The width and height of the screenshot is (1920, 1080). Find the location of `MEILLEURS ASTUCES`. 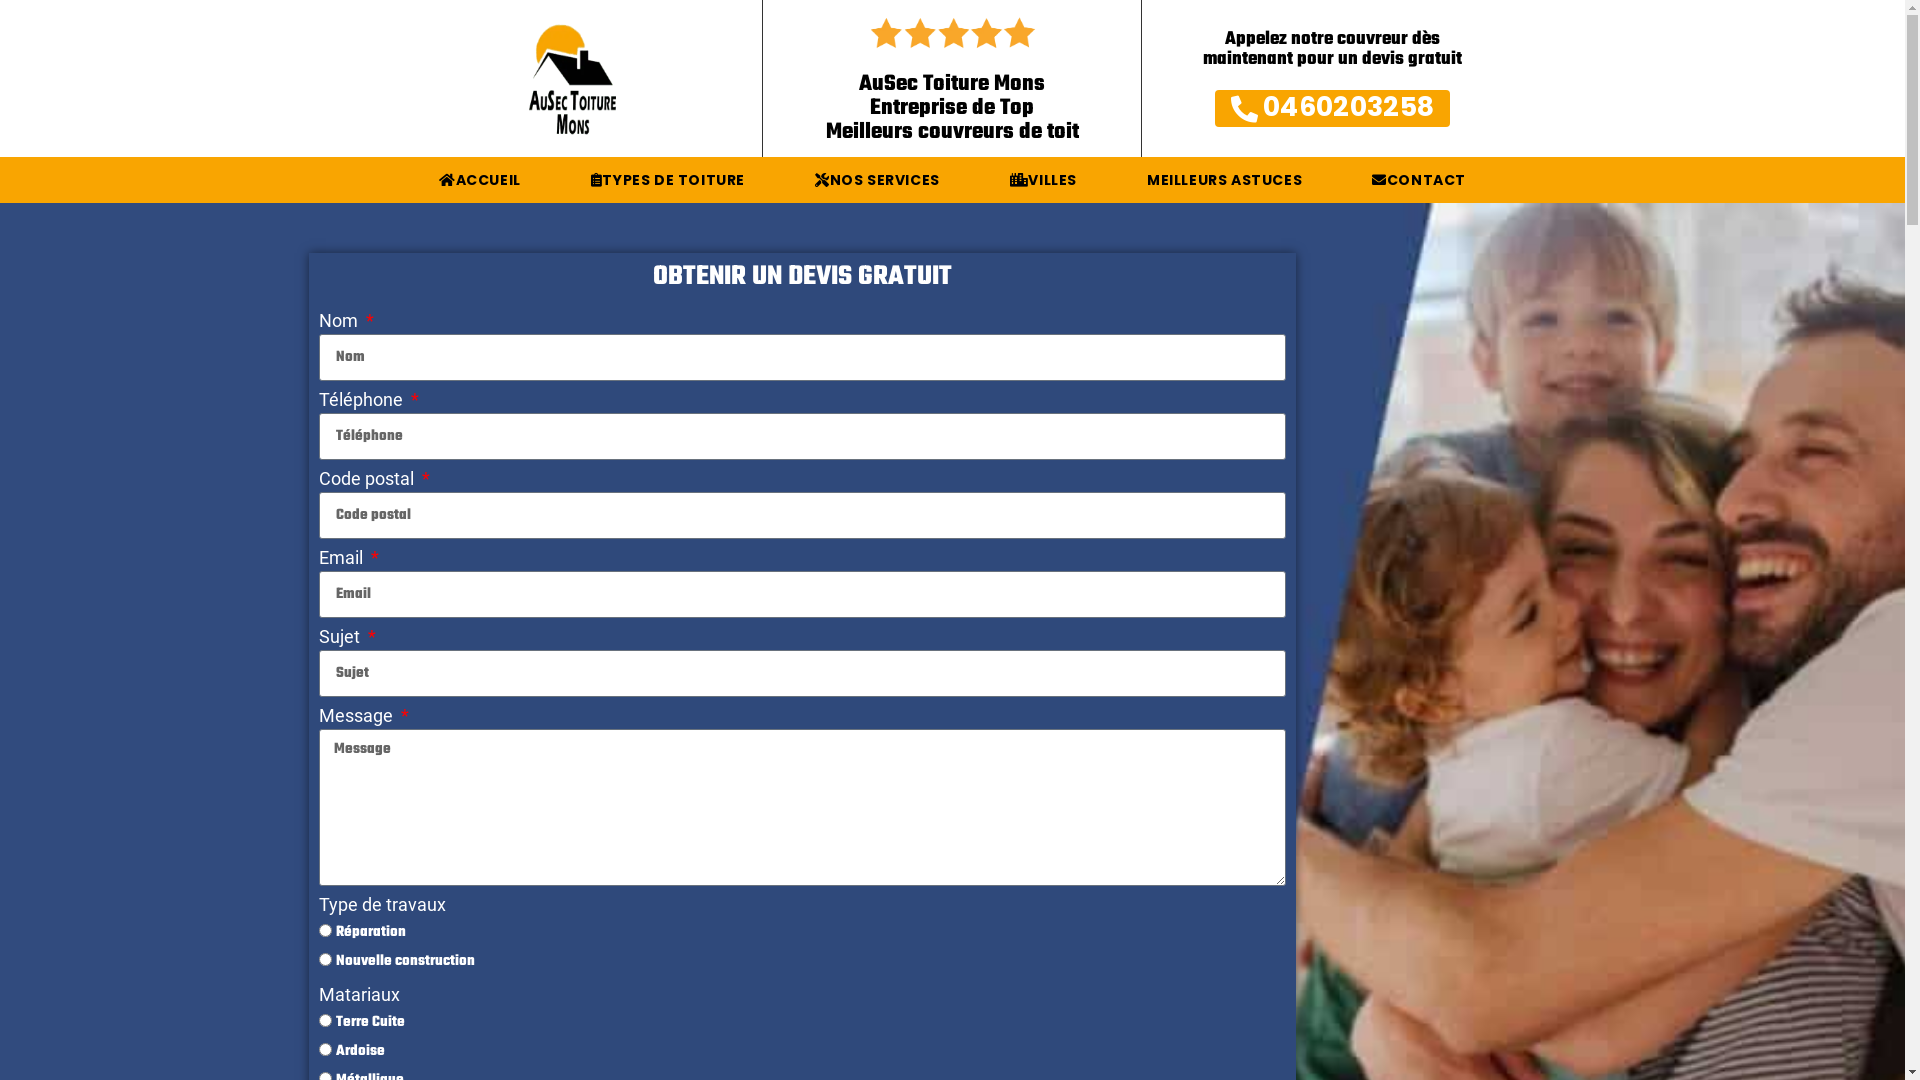

MEILLEURS ASTUCES is located at coordinates (1224, 180).